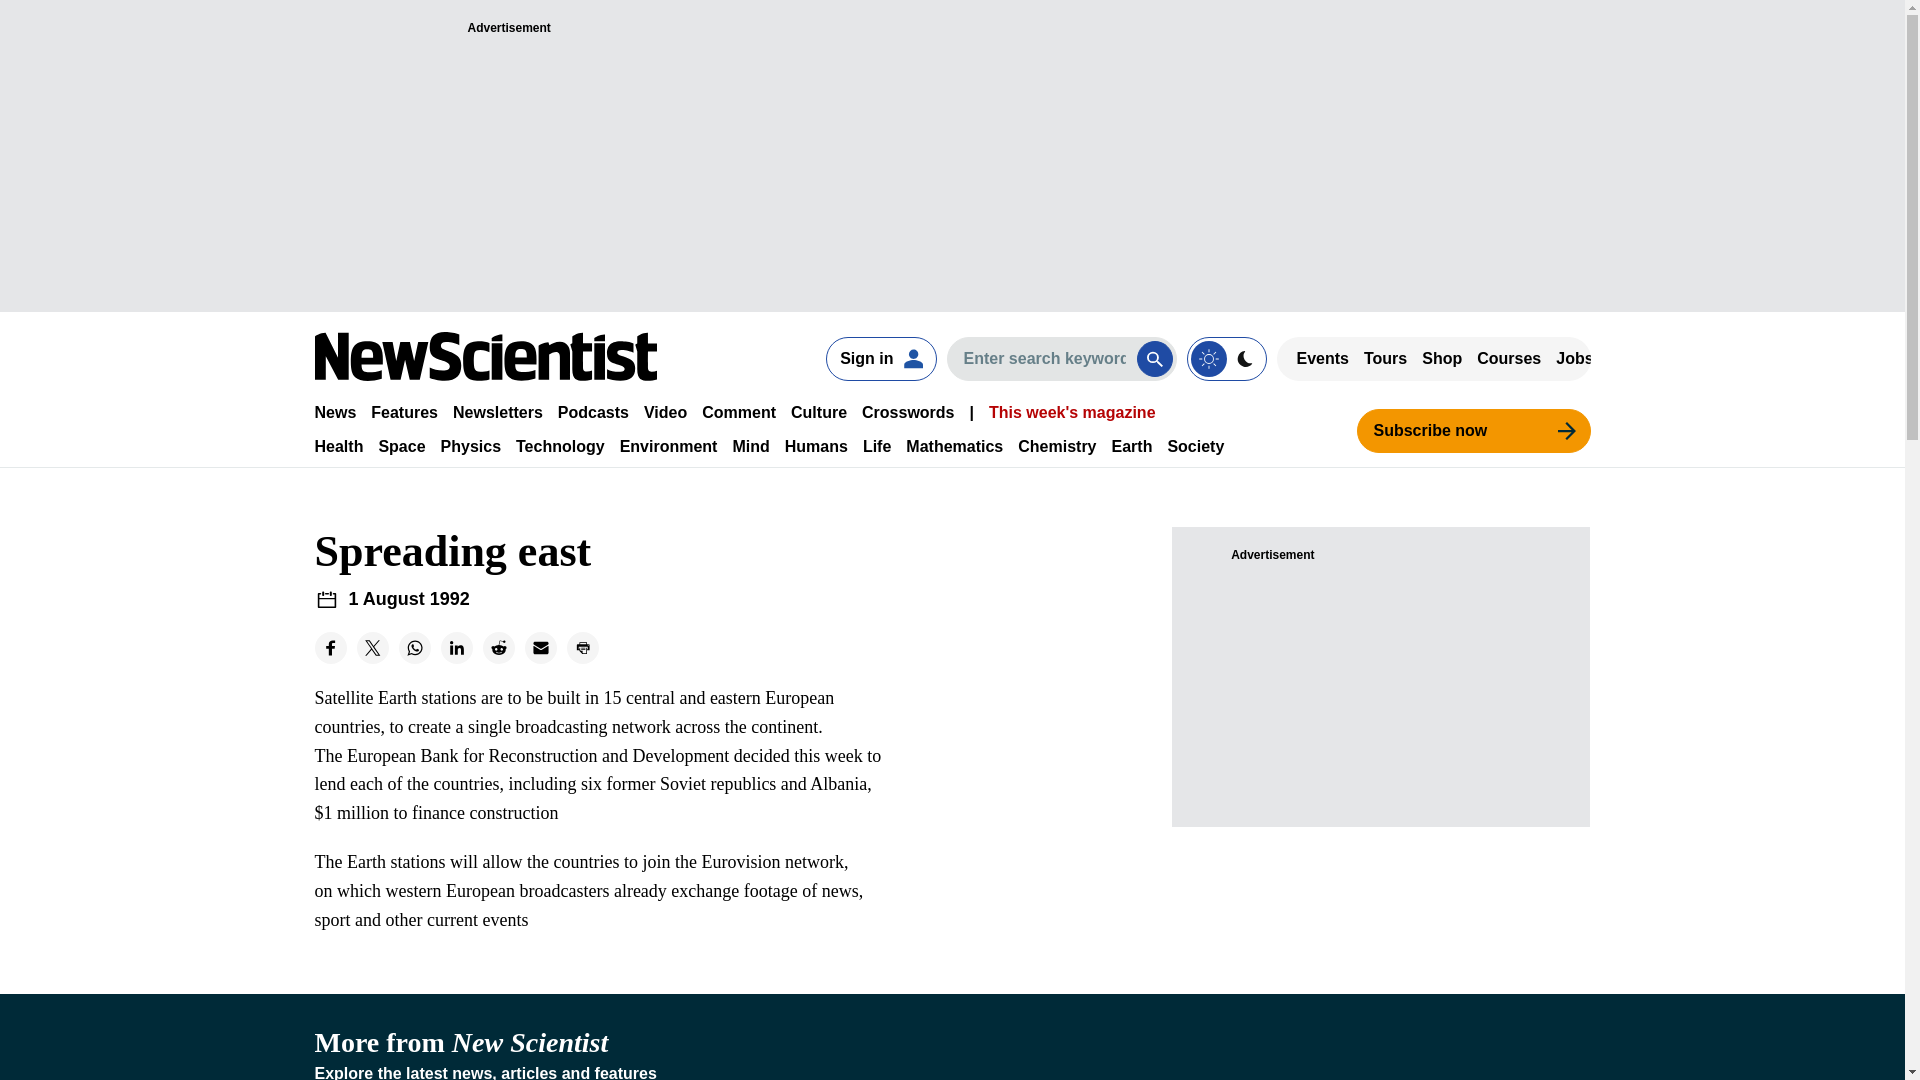 This screenshot has height=1080, width=1920. What do you see at coordinates (669, 446) in the screenshot?
I see `Environment` at bounding box center [669, 446].